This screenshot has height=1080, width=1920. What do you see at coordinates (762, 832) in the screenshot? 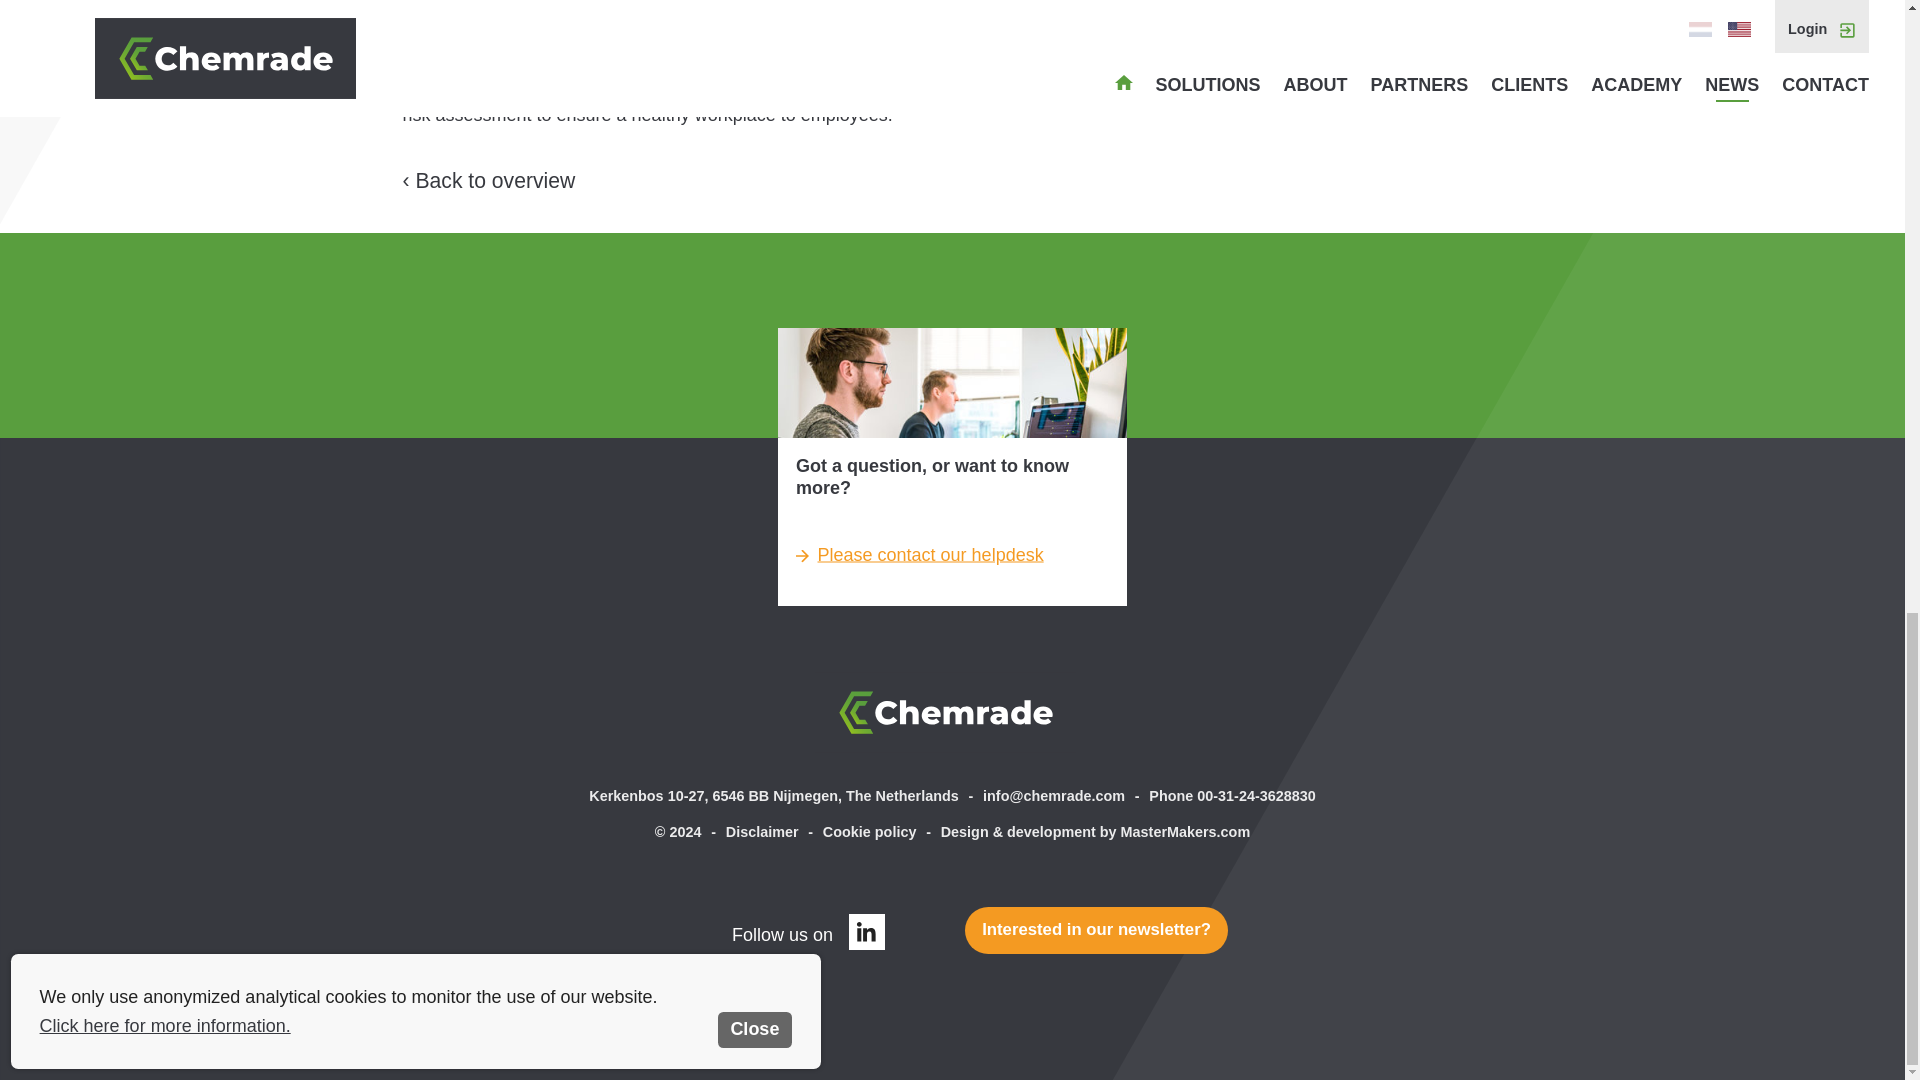
I see `Disclaimer` at bounding box center [762, 832].